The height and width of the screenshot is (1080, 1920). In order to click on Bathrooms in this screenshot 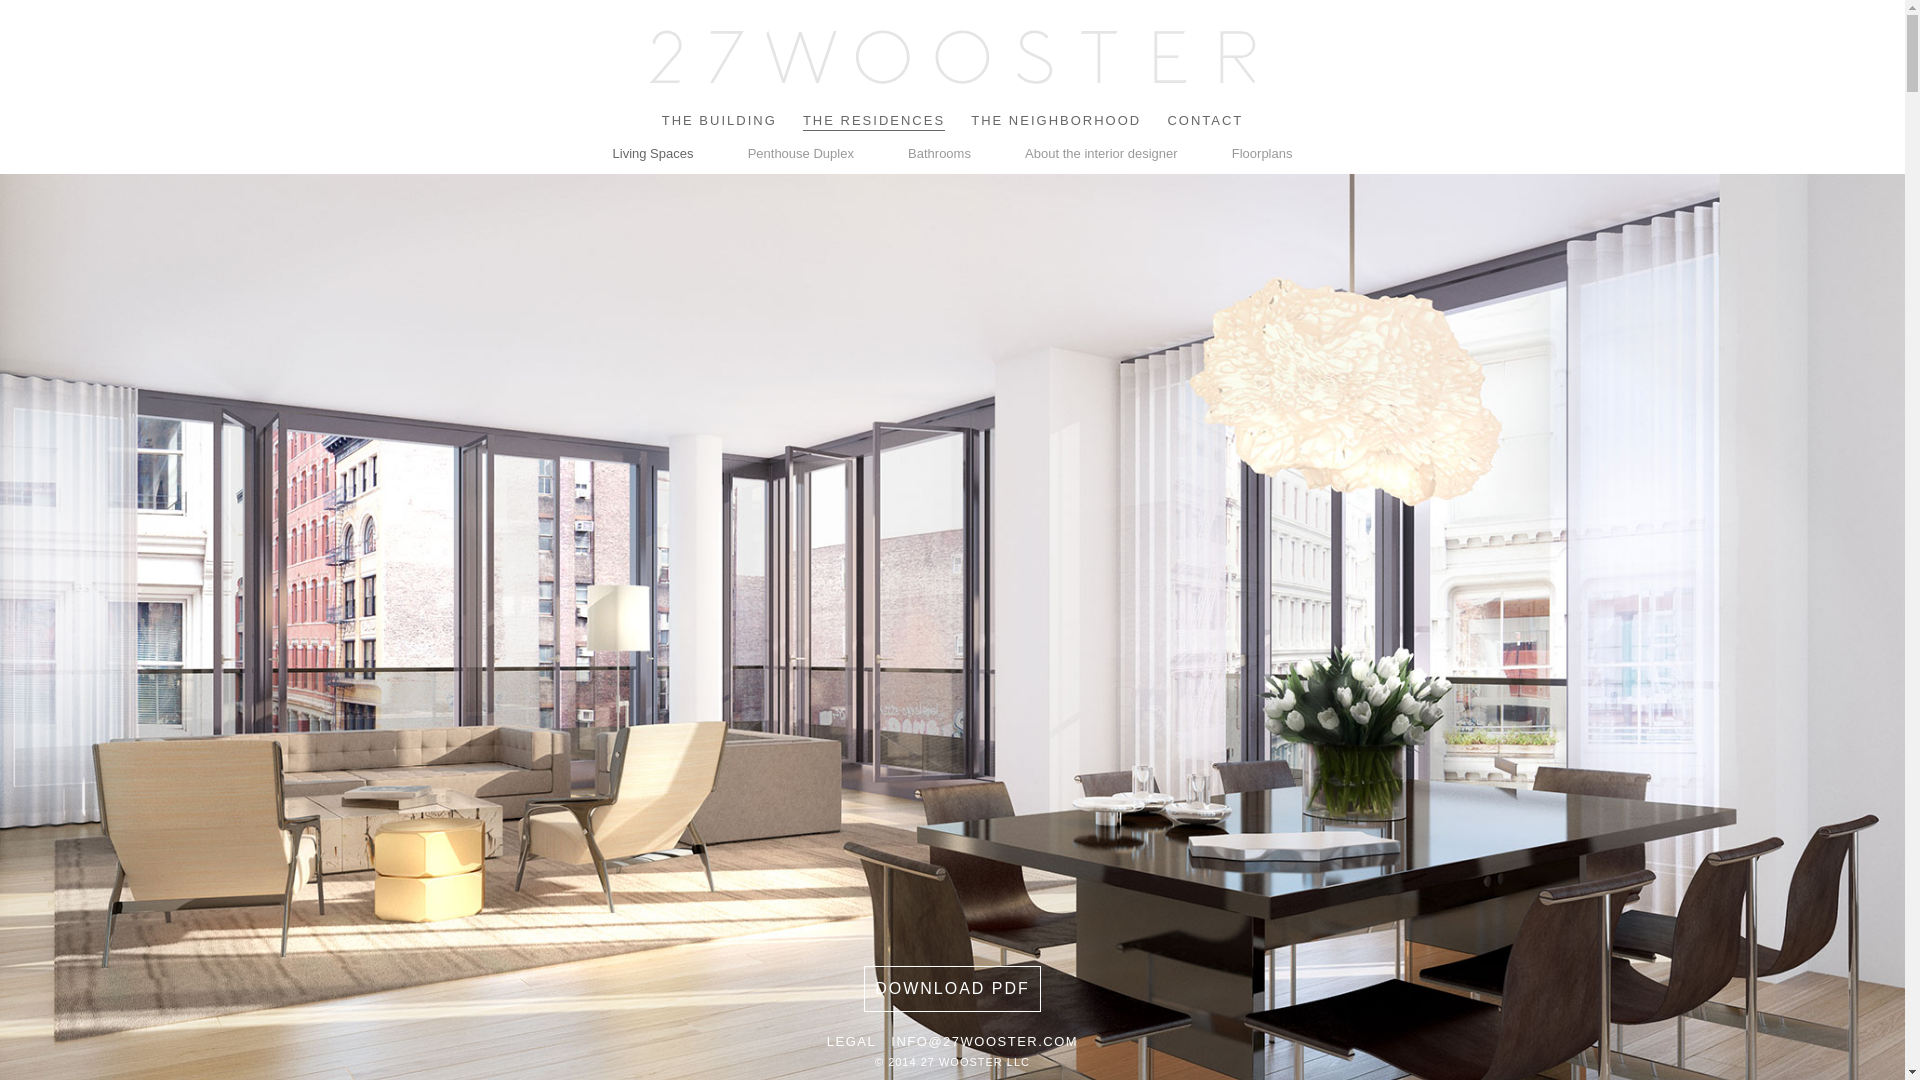, I will do `click(940, 153)`.